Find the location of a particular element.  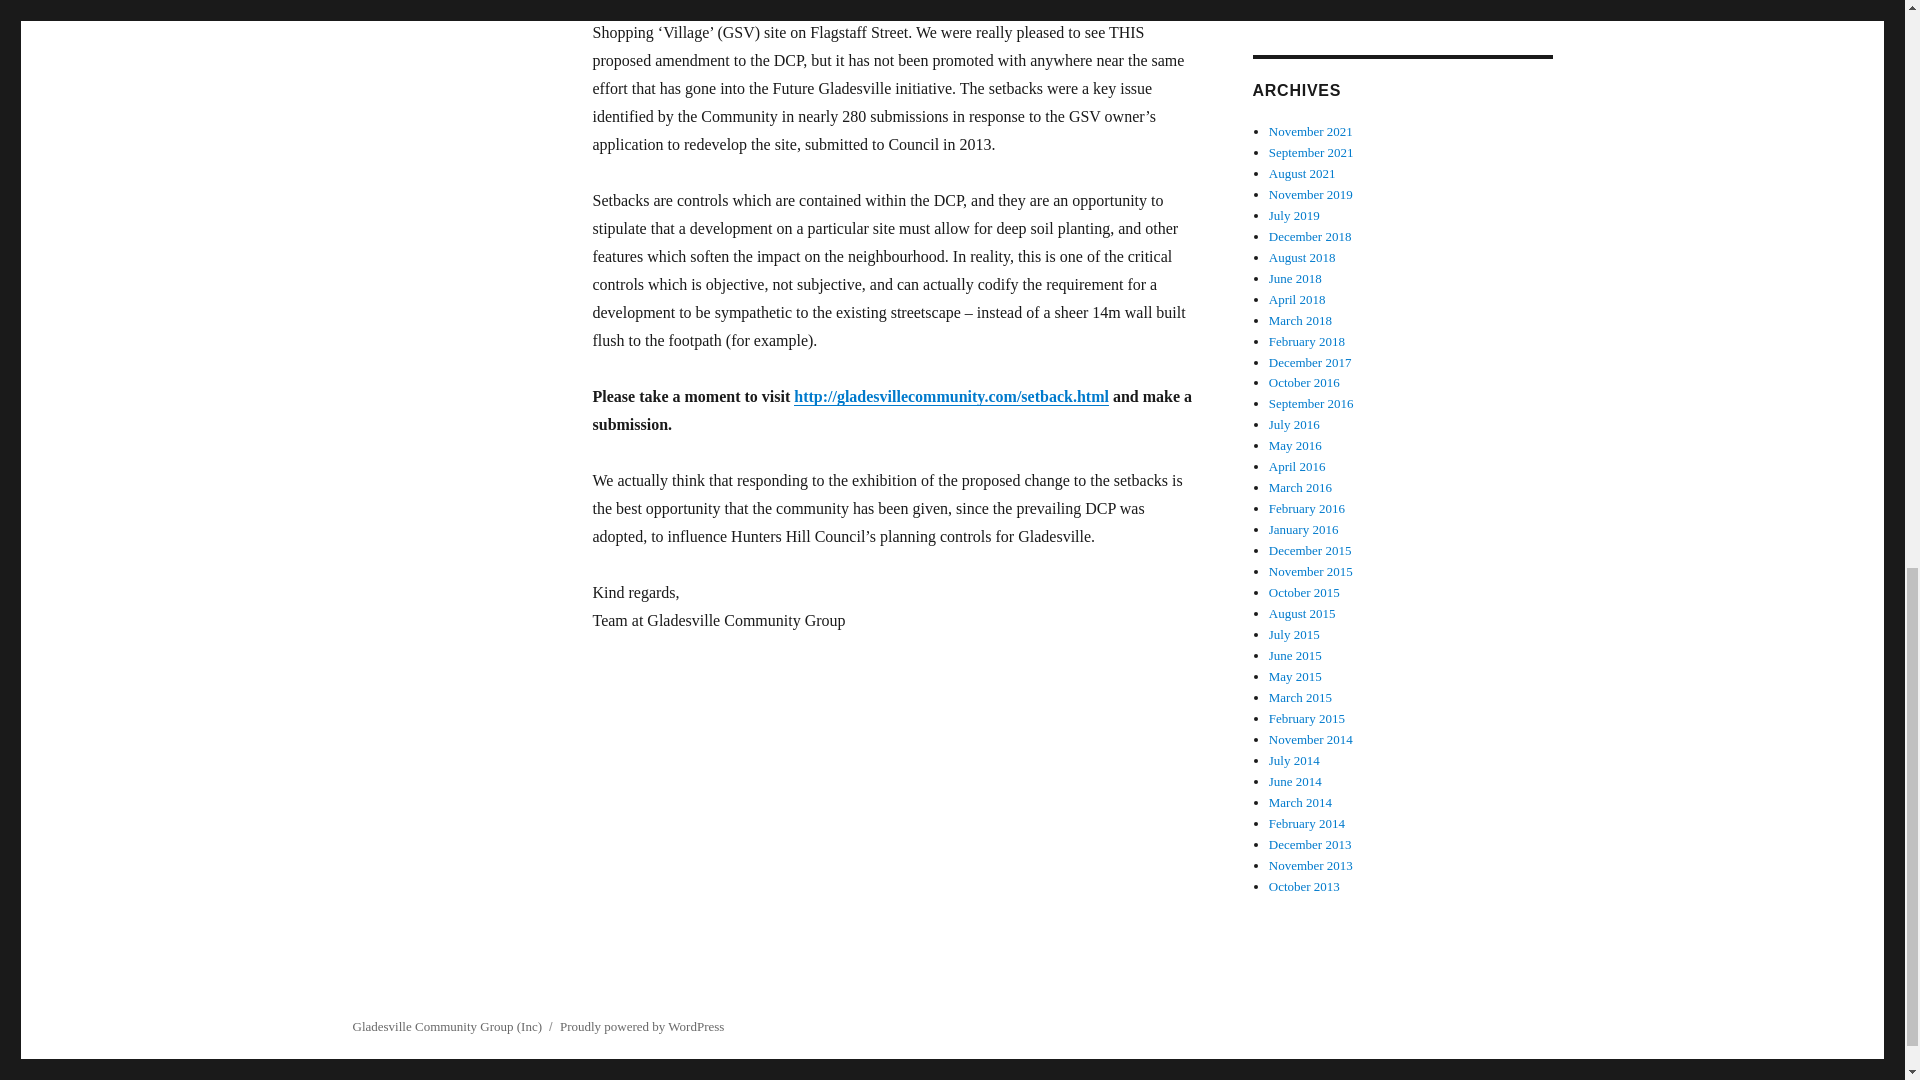

December 2018 is located at coordinates (1310, 236).